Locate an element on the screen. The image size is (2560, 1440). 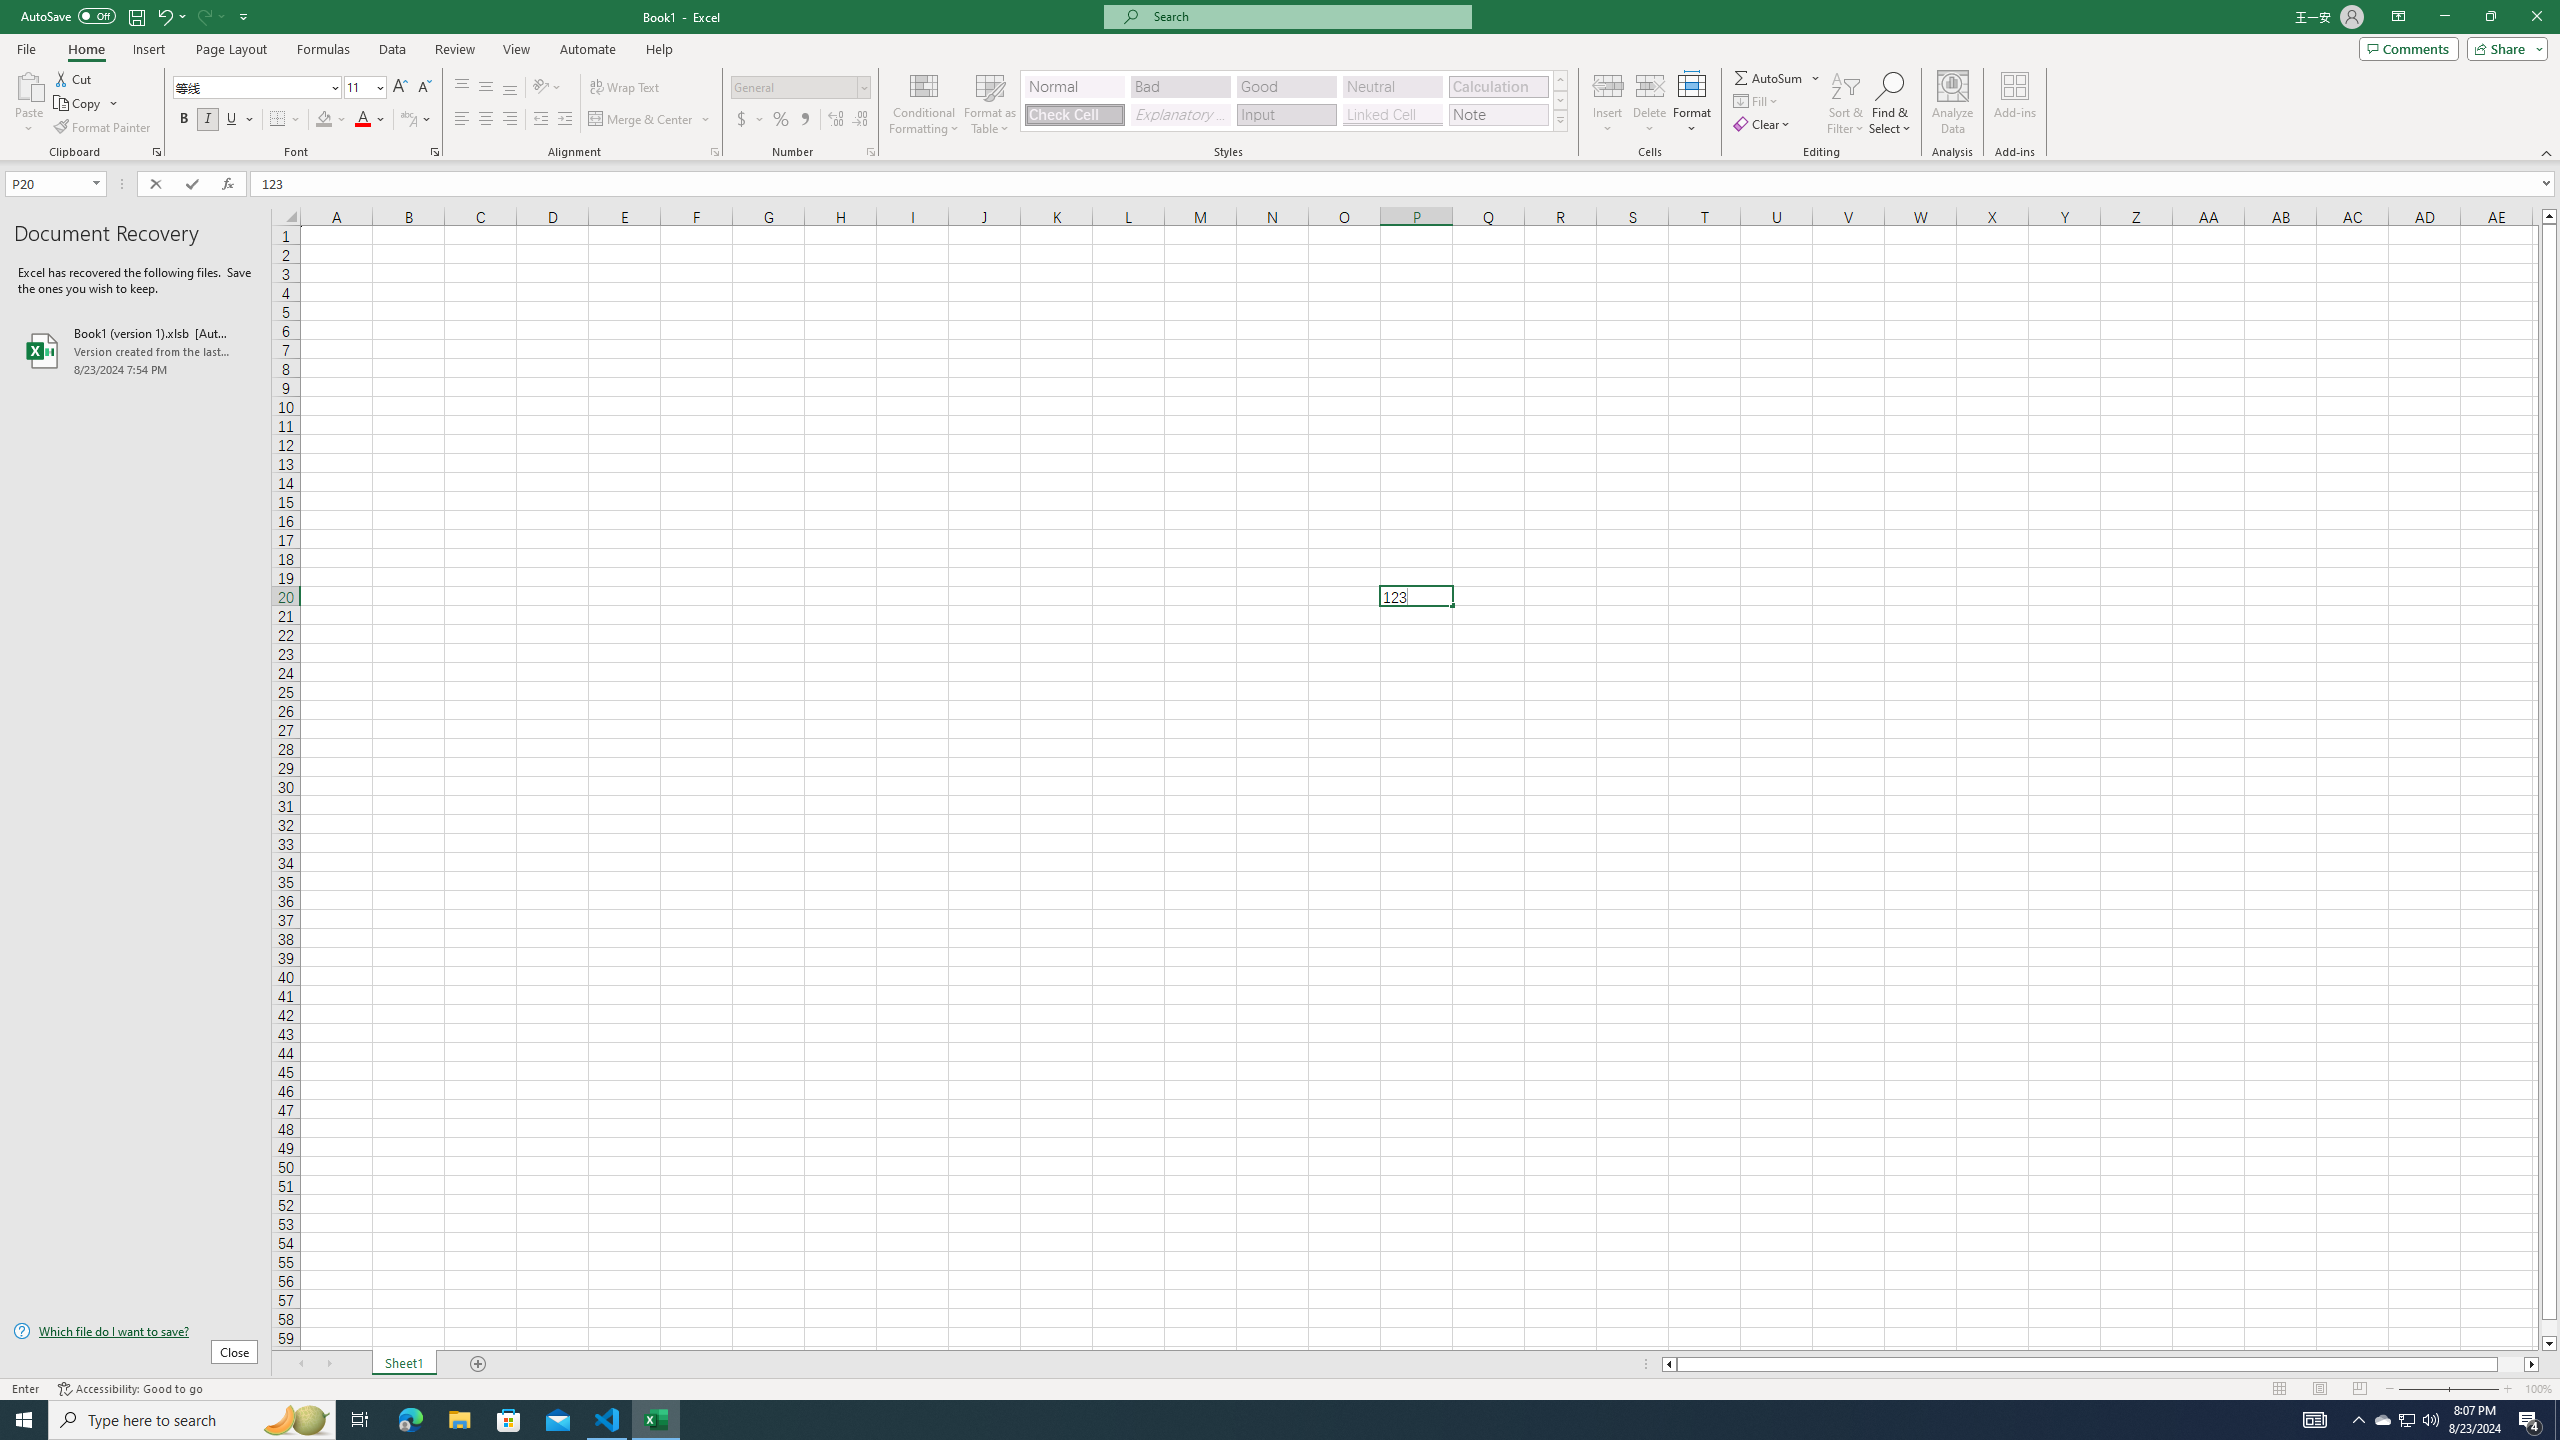
Note is located at coordinates (1498, 114).